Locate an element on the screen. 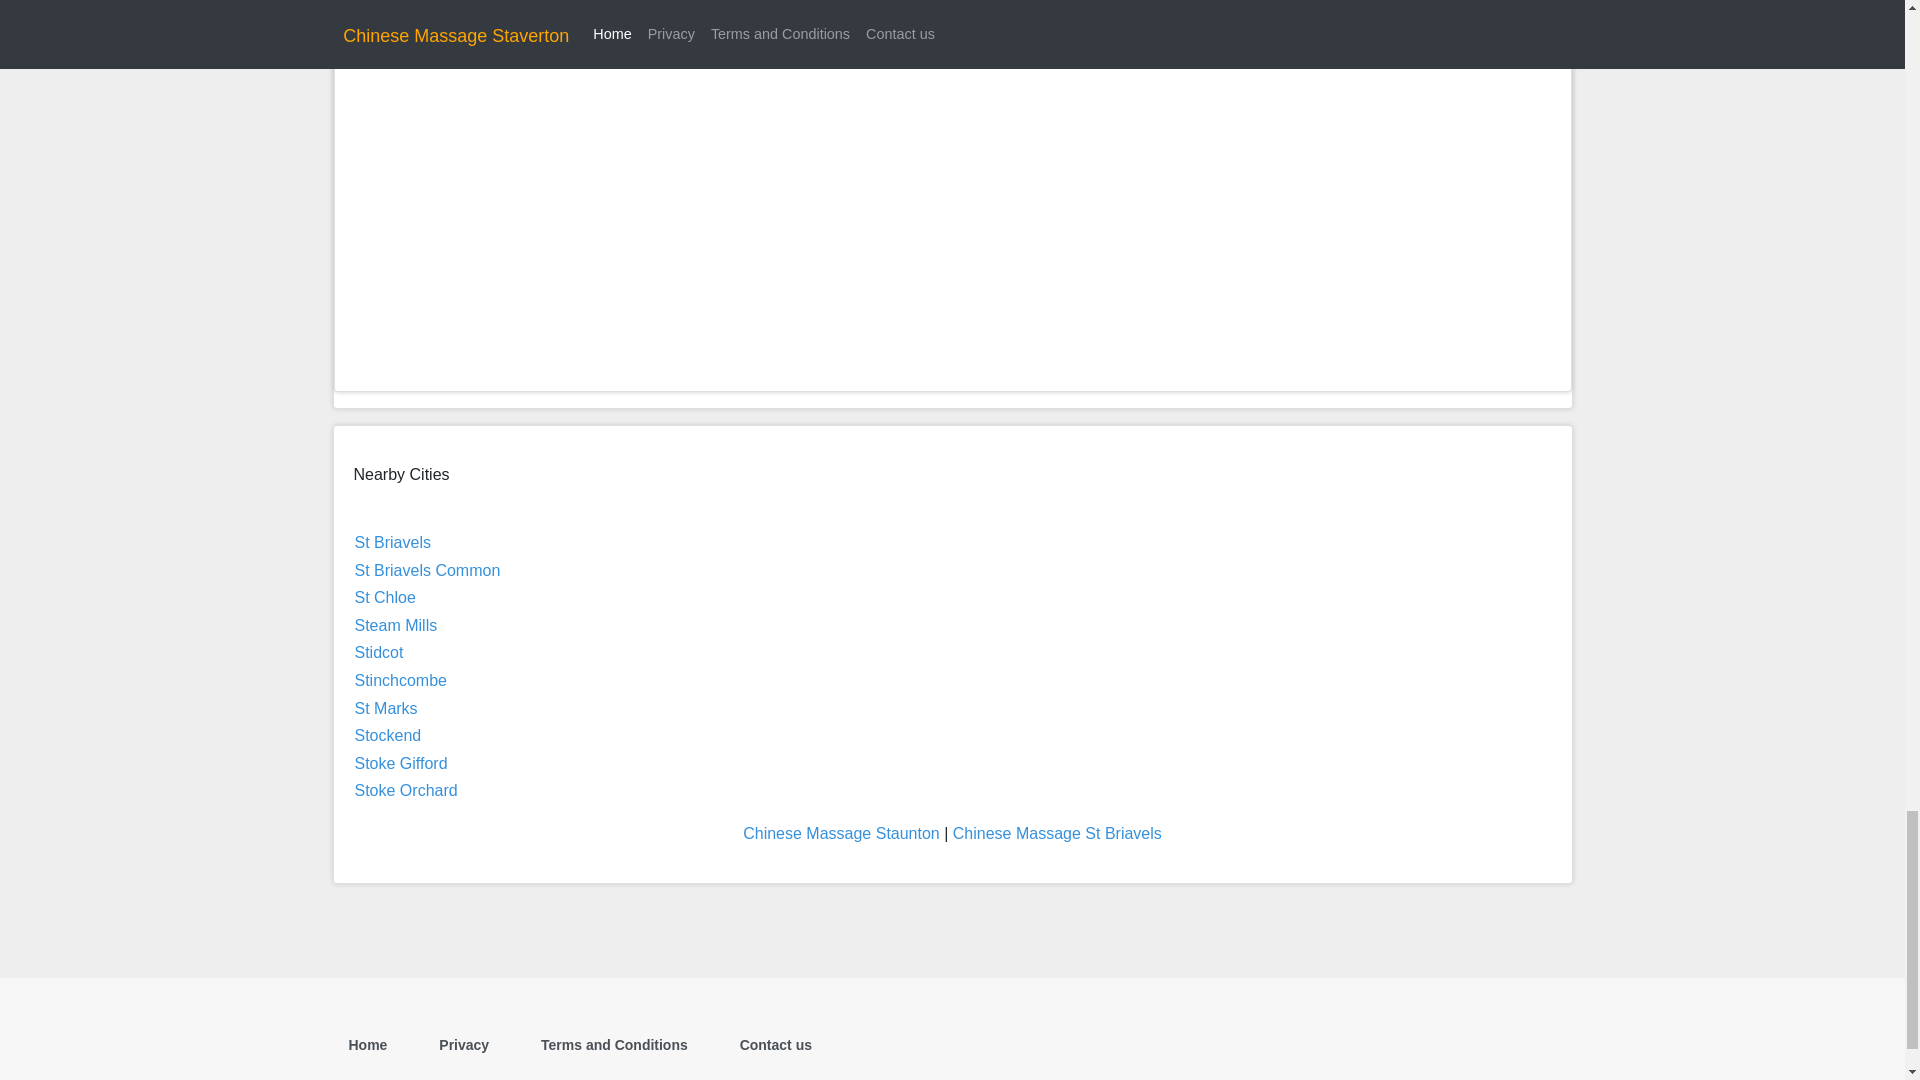  St Briavels Common is located at coordinates (426, 570).